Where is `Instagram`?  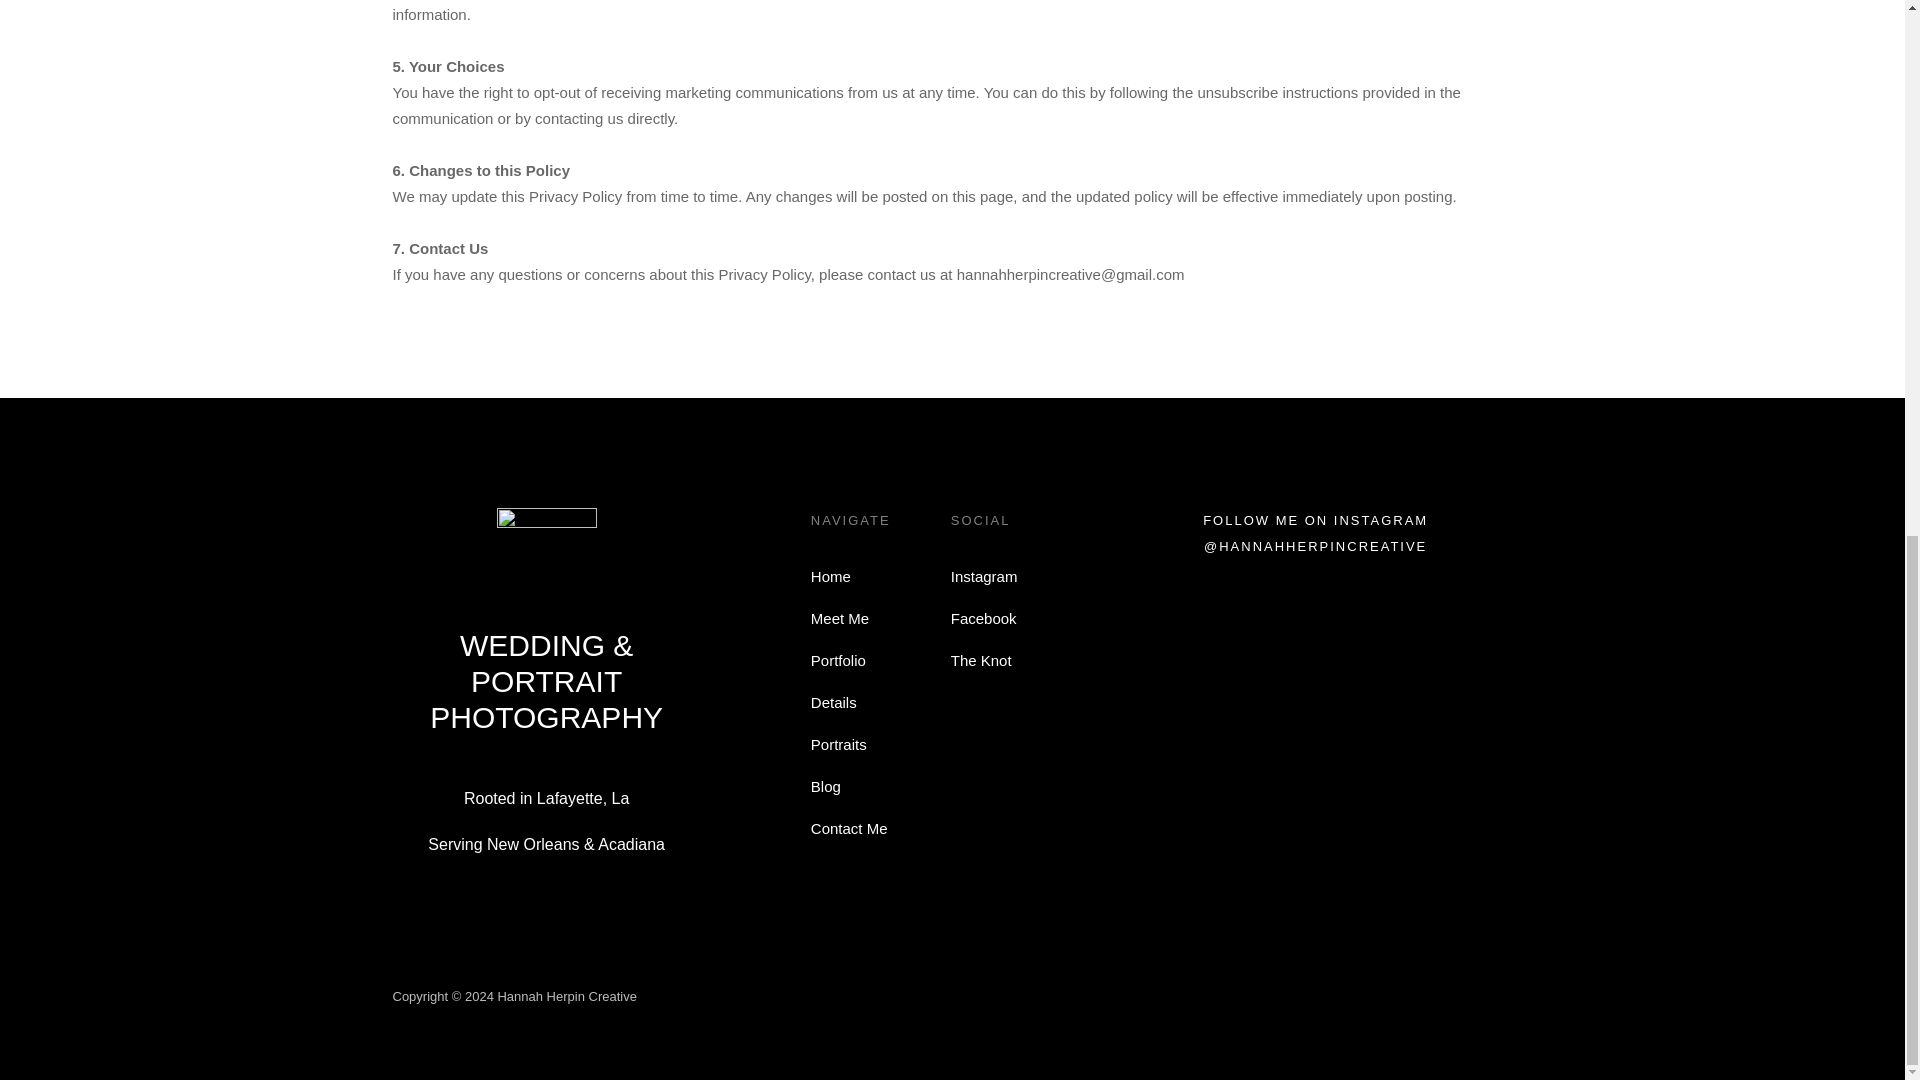
Instagram is located at coordinates (984, 576).